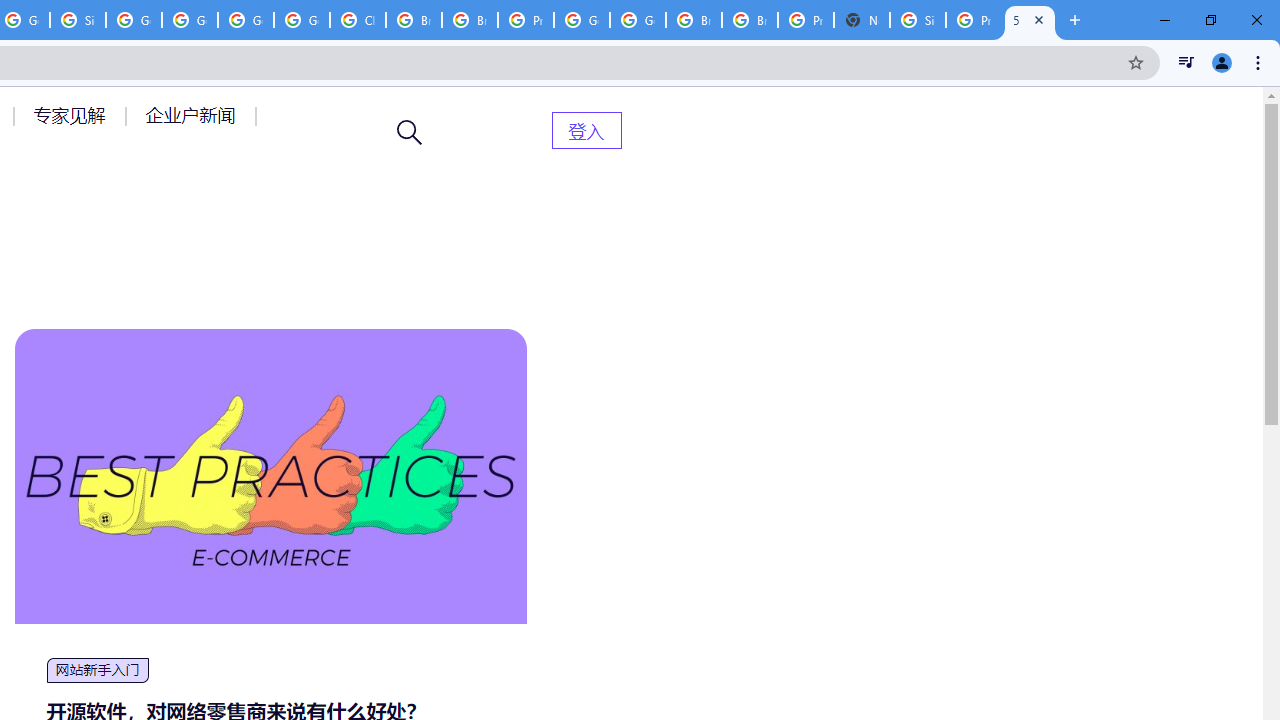  What do you see at coordinates (410, 132) in the screenshot?
I see `Open search form` at bounding box center [410, 132].